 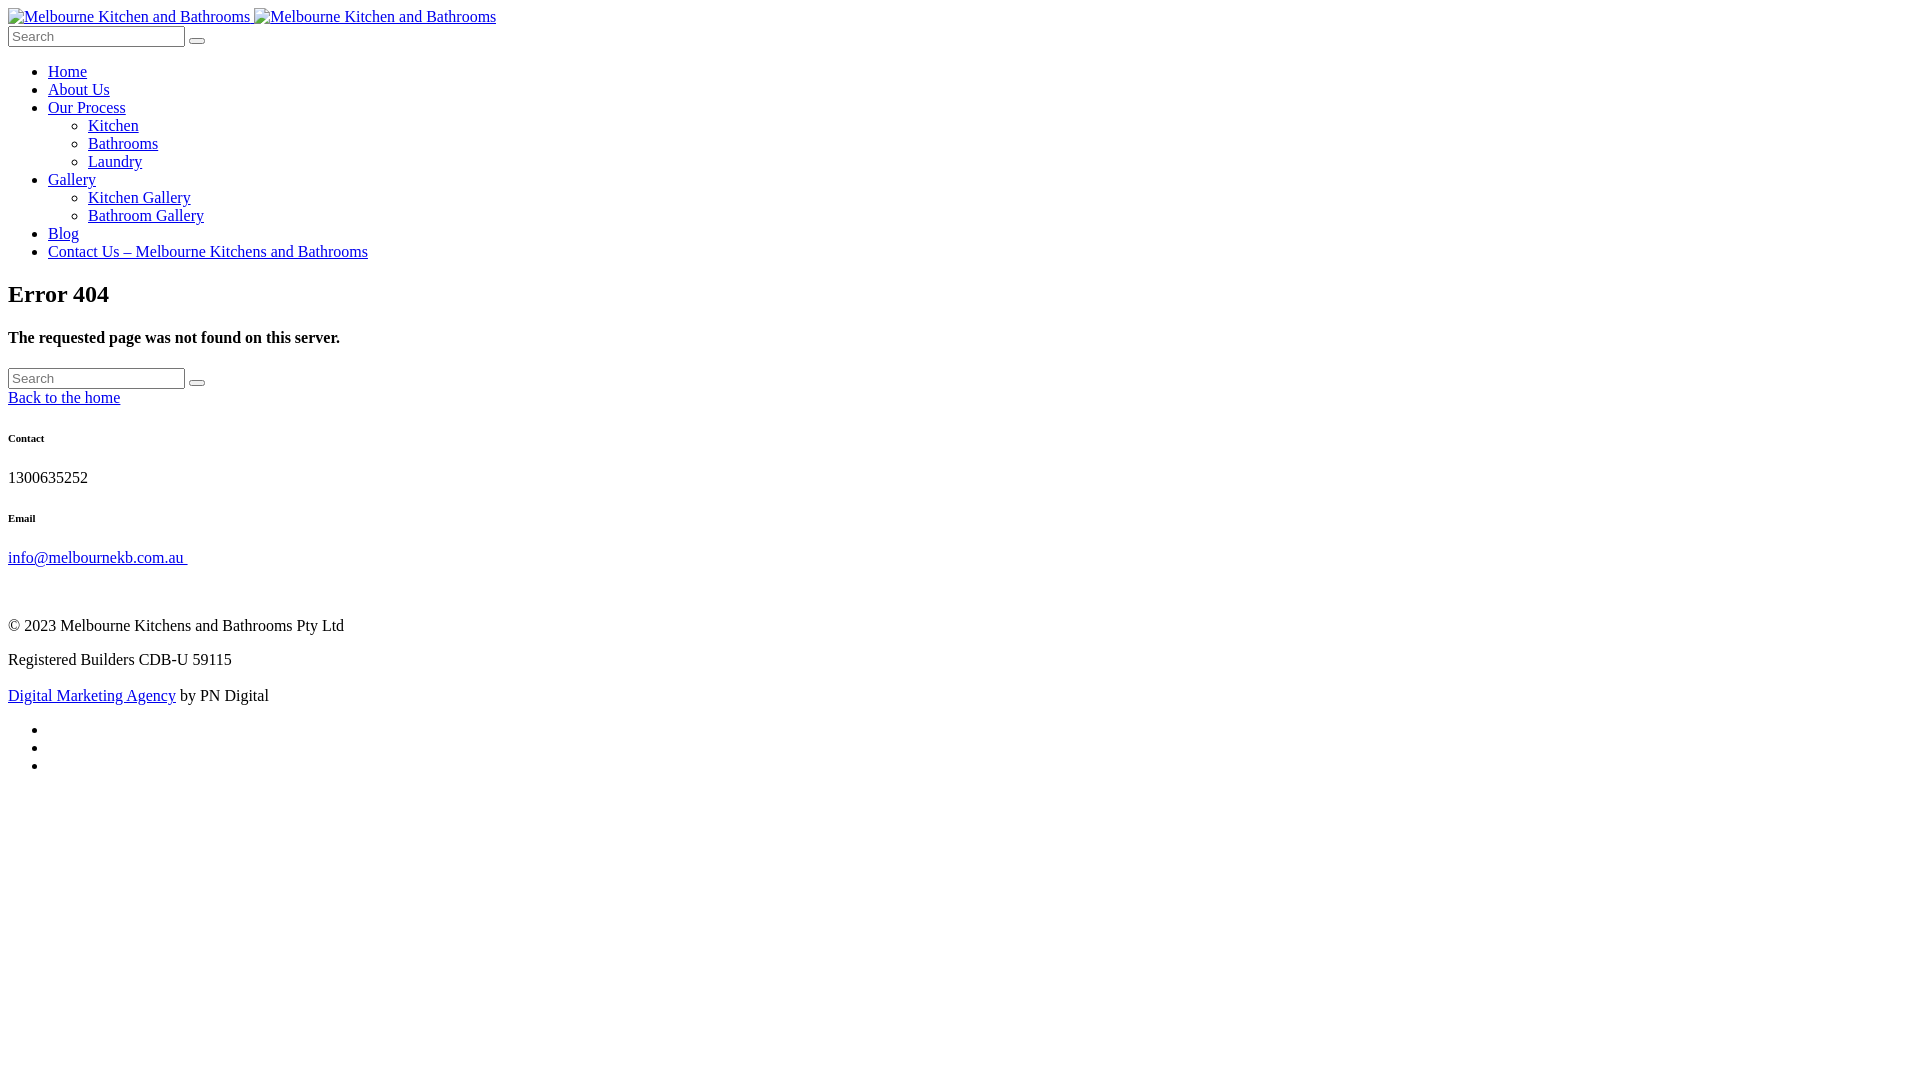 I want to click on Blog, so click(x=64, y=234).